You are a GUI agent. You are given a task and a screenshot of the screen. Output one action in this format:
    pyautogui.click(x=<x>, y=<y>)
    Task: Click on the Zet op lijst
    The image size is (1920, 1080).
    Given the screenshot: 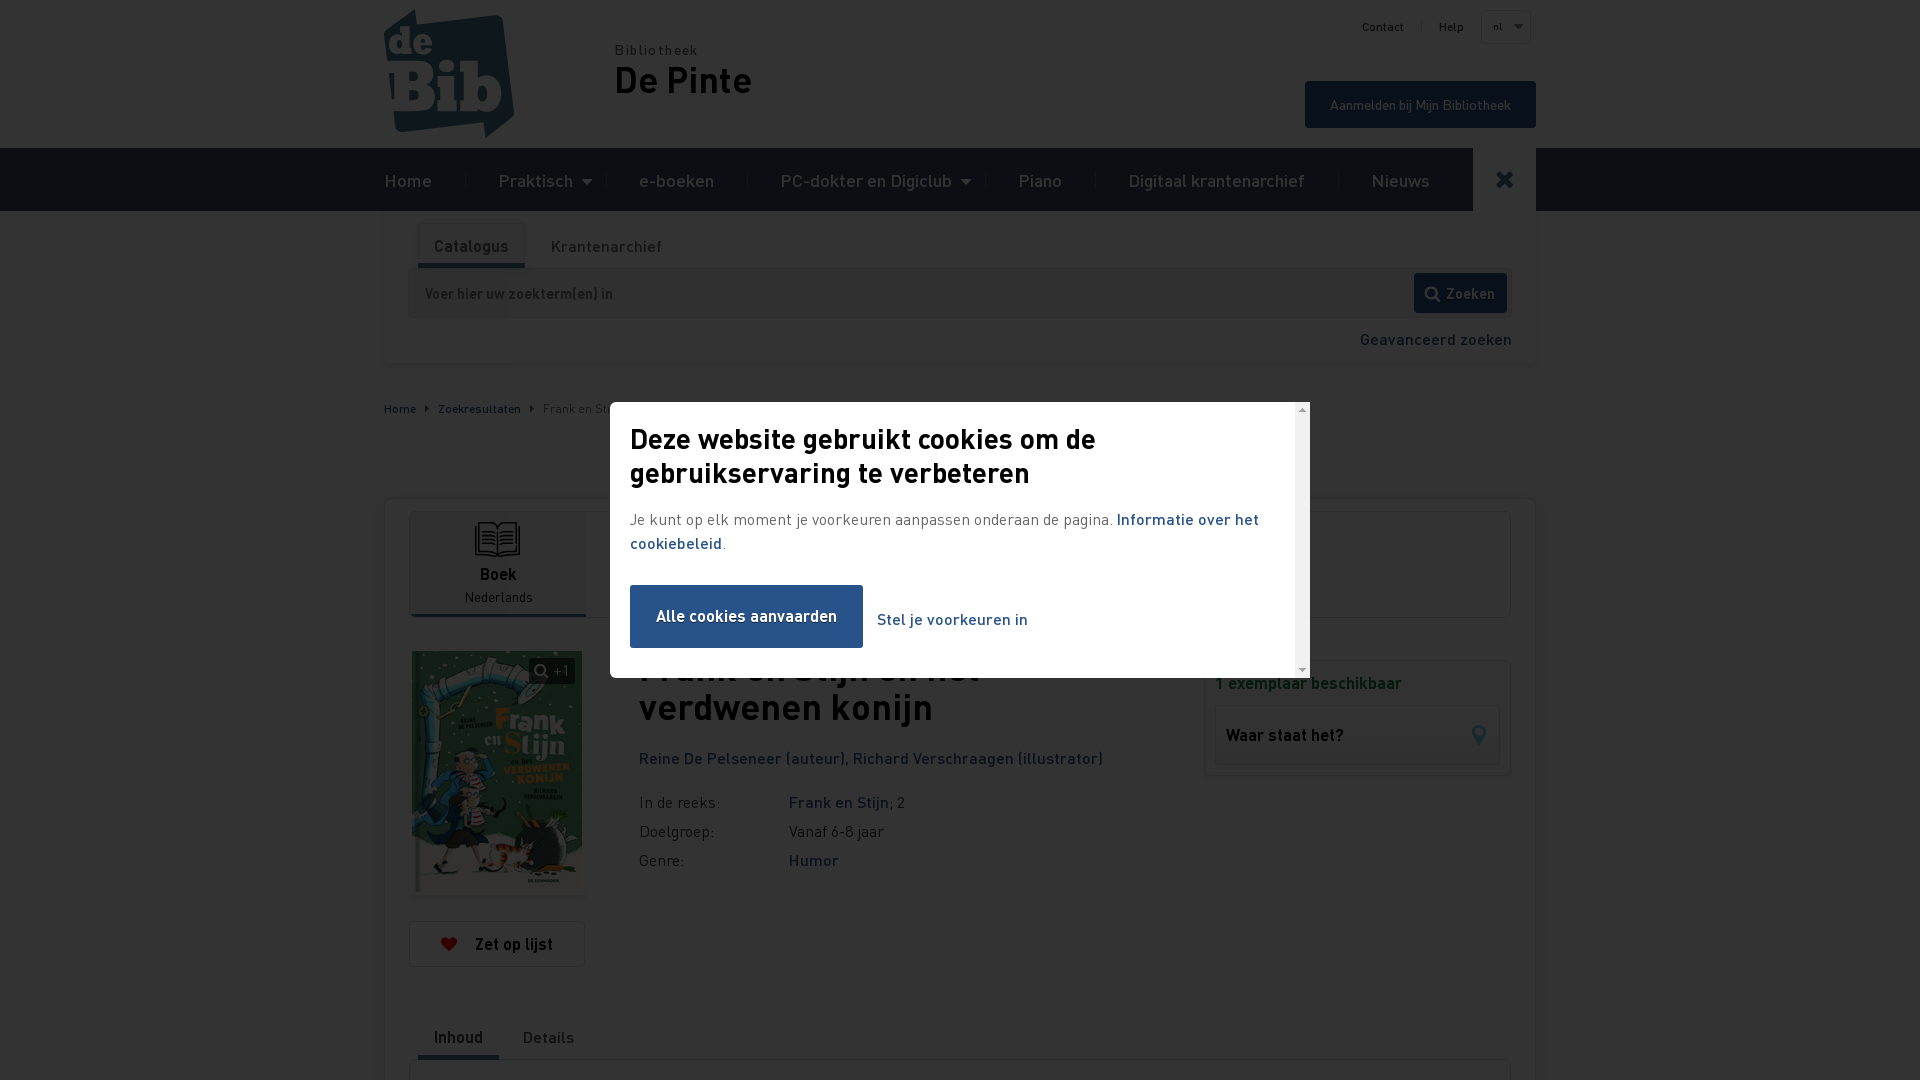 What is the action you would take?
    pyautogui.click(x=497, y=944)
    